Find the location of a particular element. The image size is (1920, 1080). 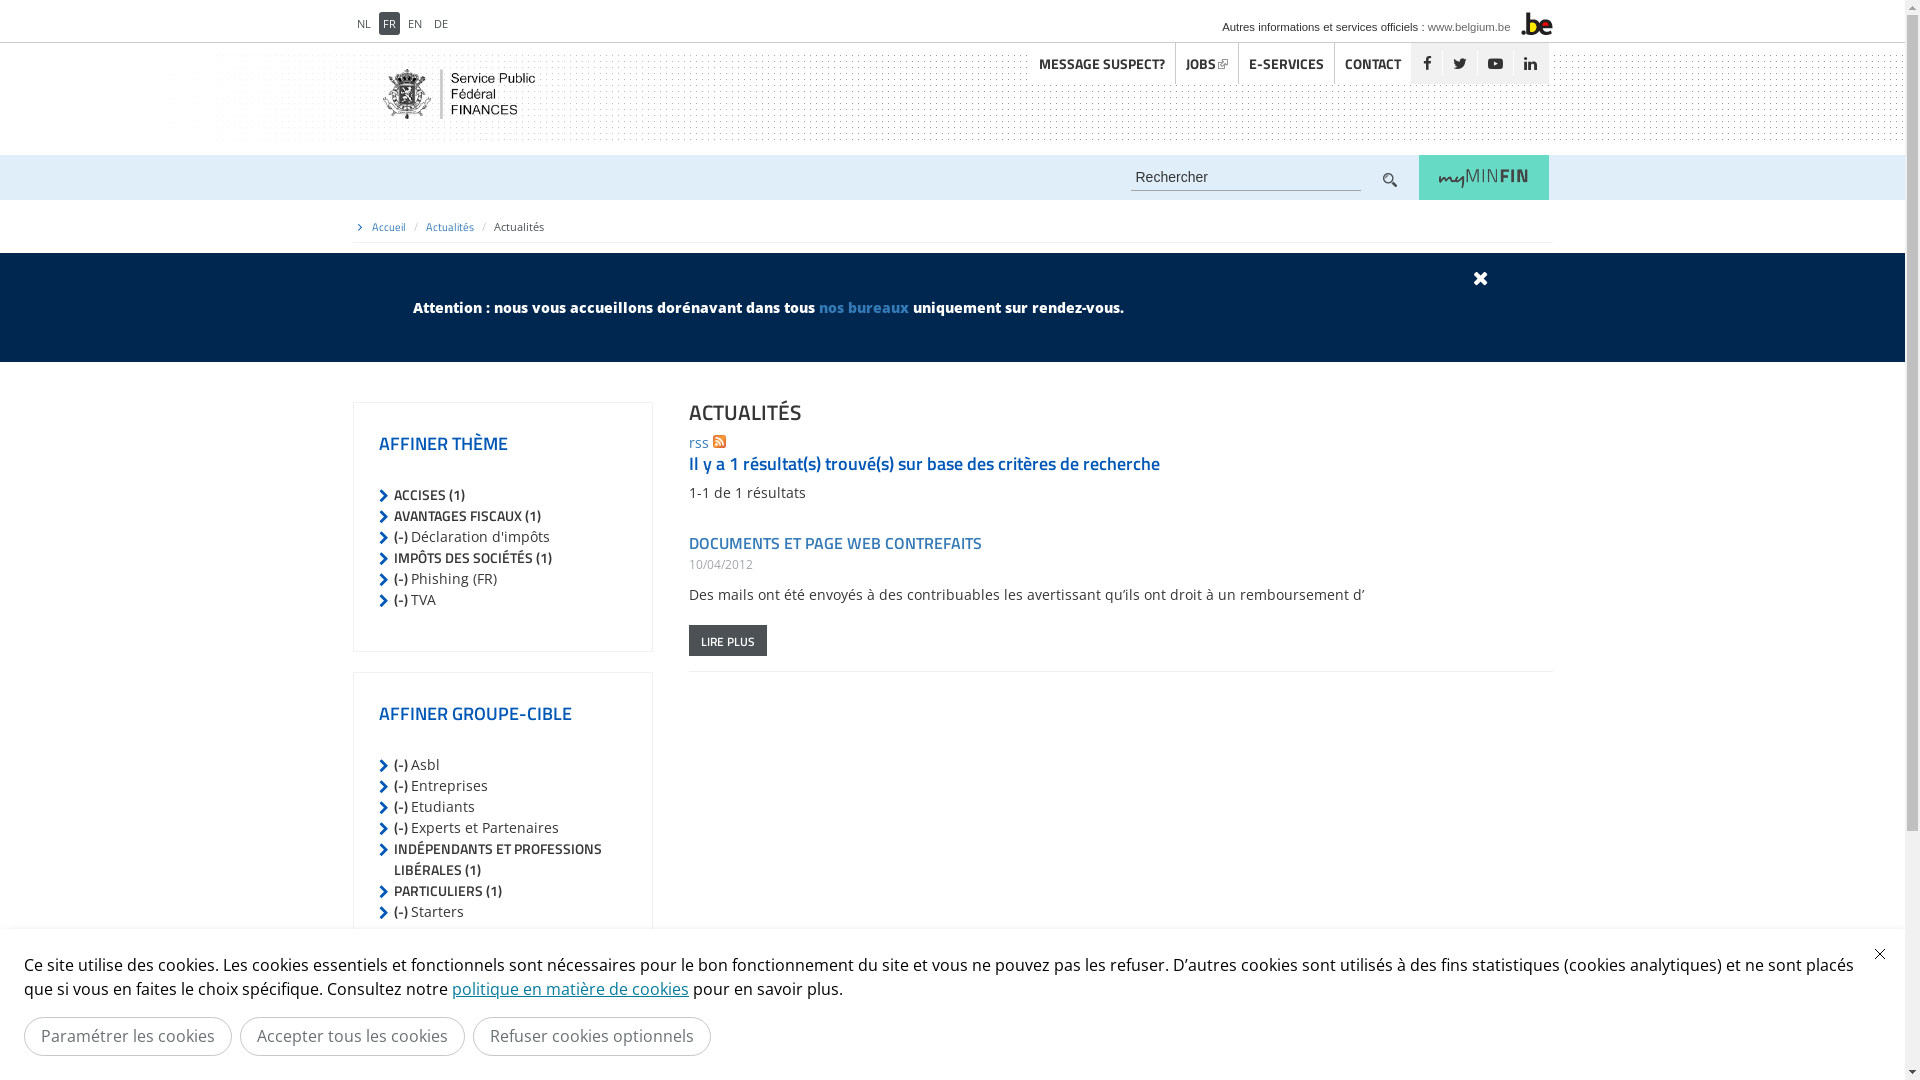

(-)
REMOVE TVA FILTER is located at coordinates (402, 600).